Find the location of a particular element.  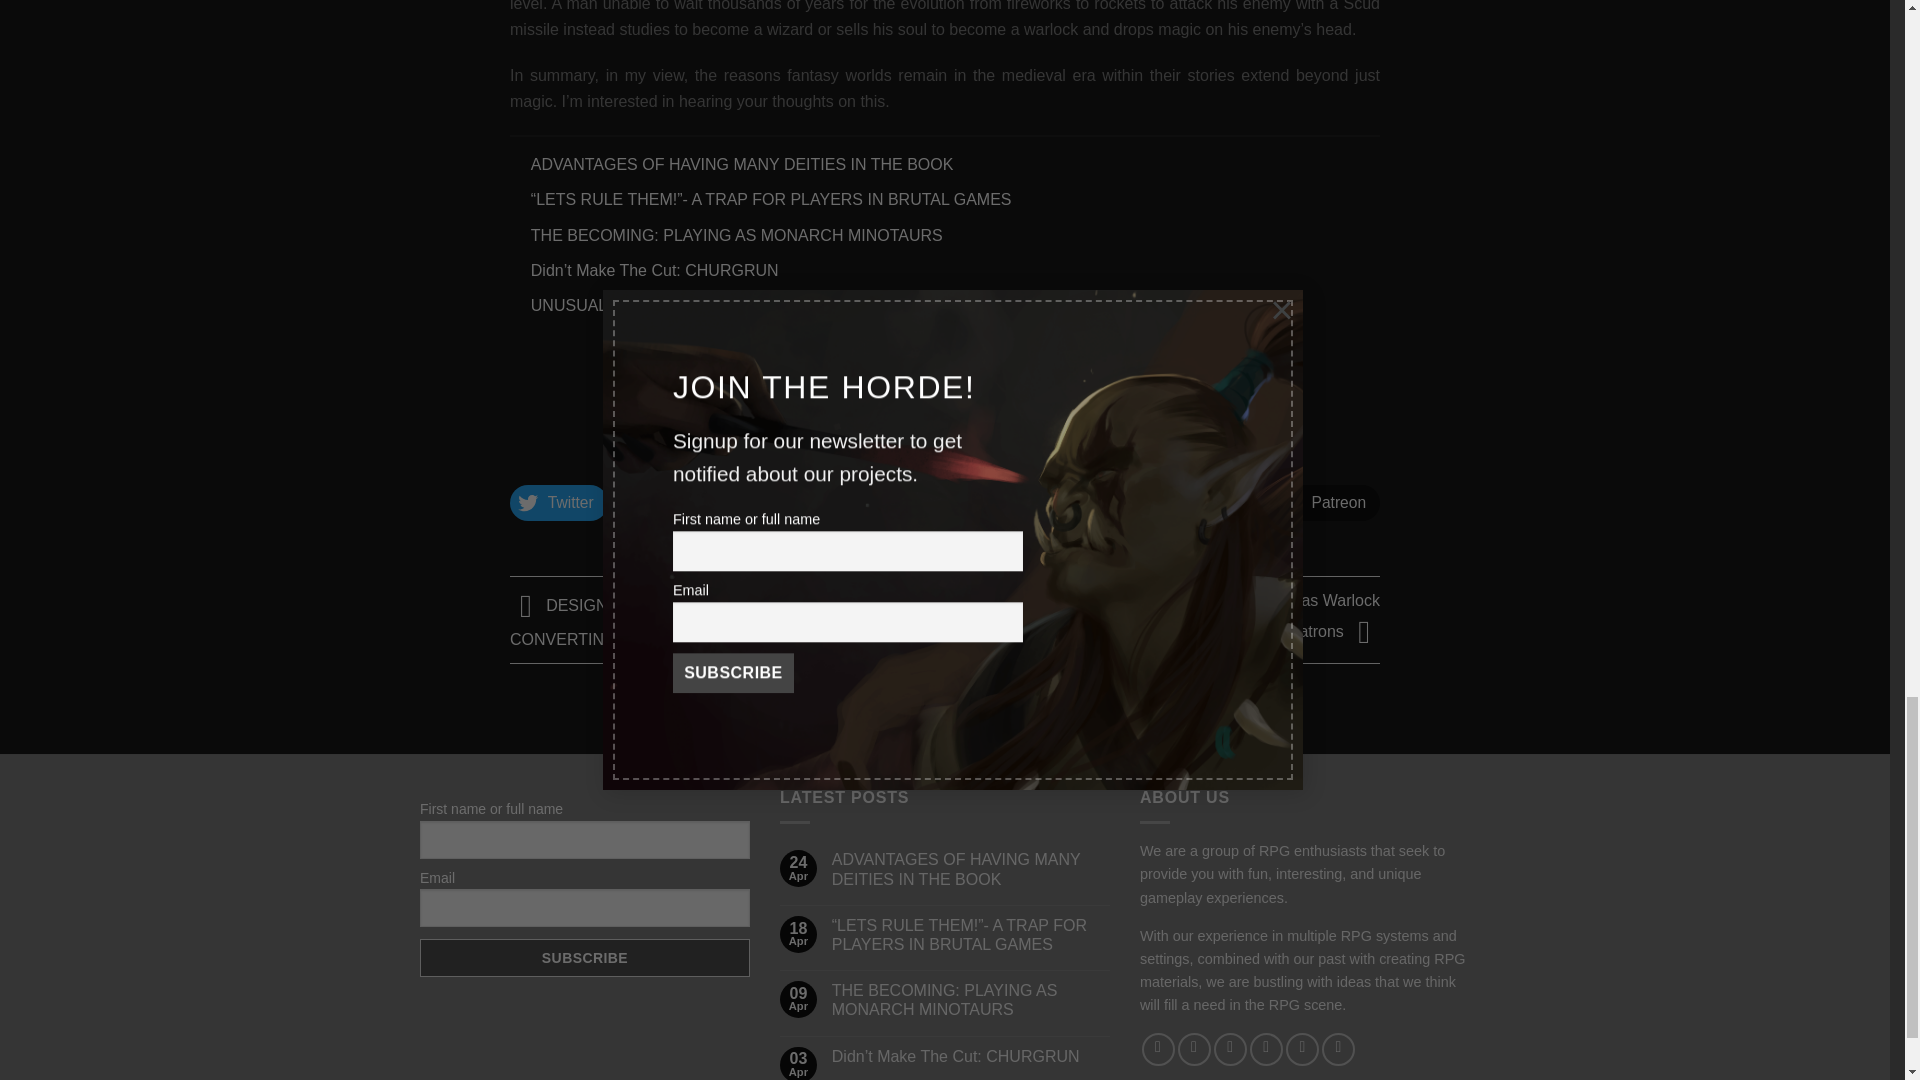

Follow on Facebook is located at coordinates (1158, 1048).